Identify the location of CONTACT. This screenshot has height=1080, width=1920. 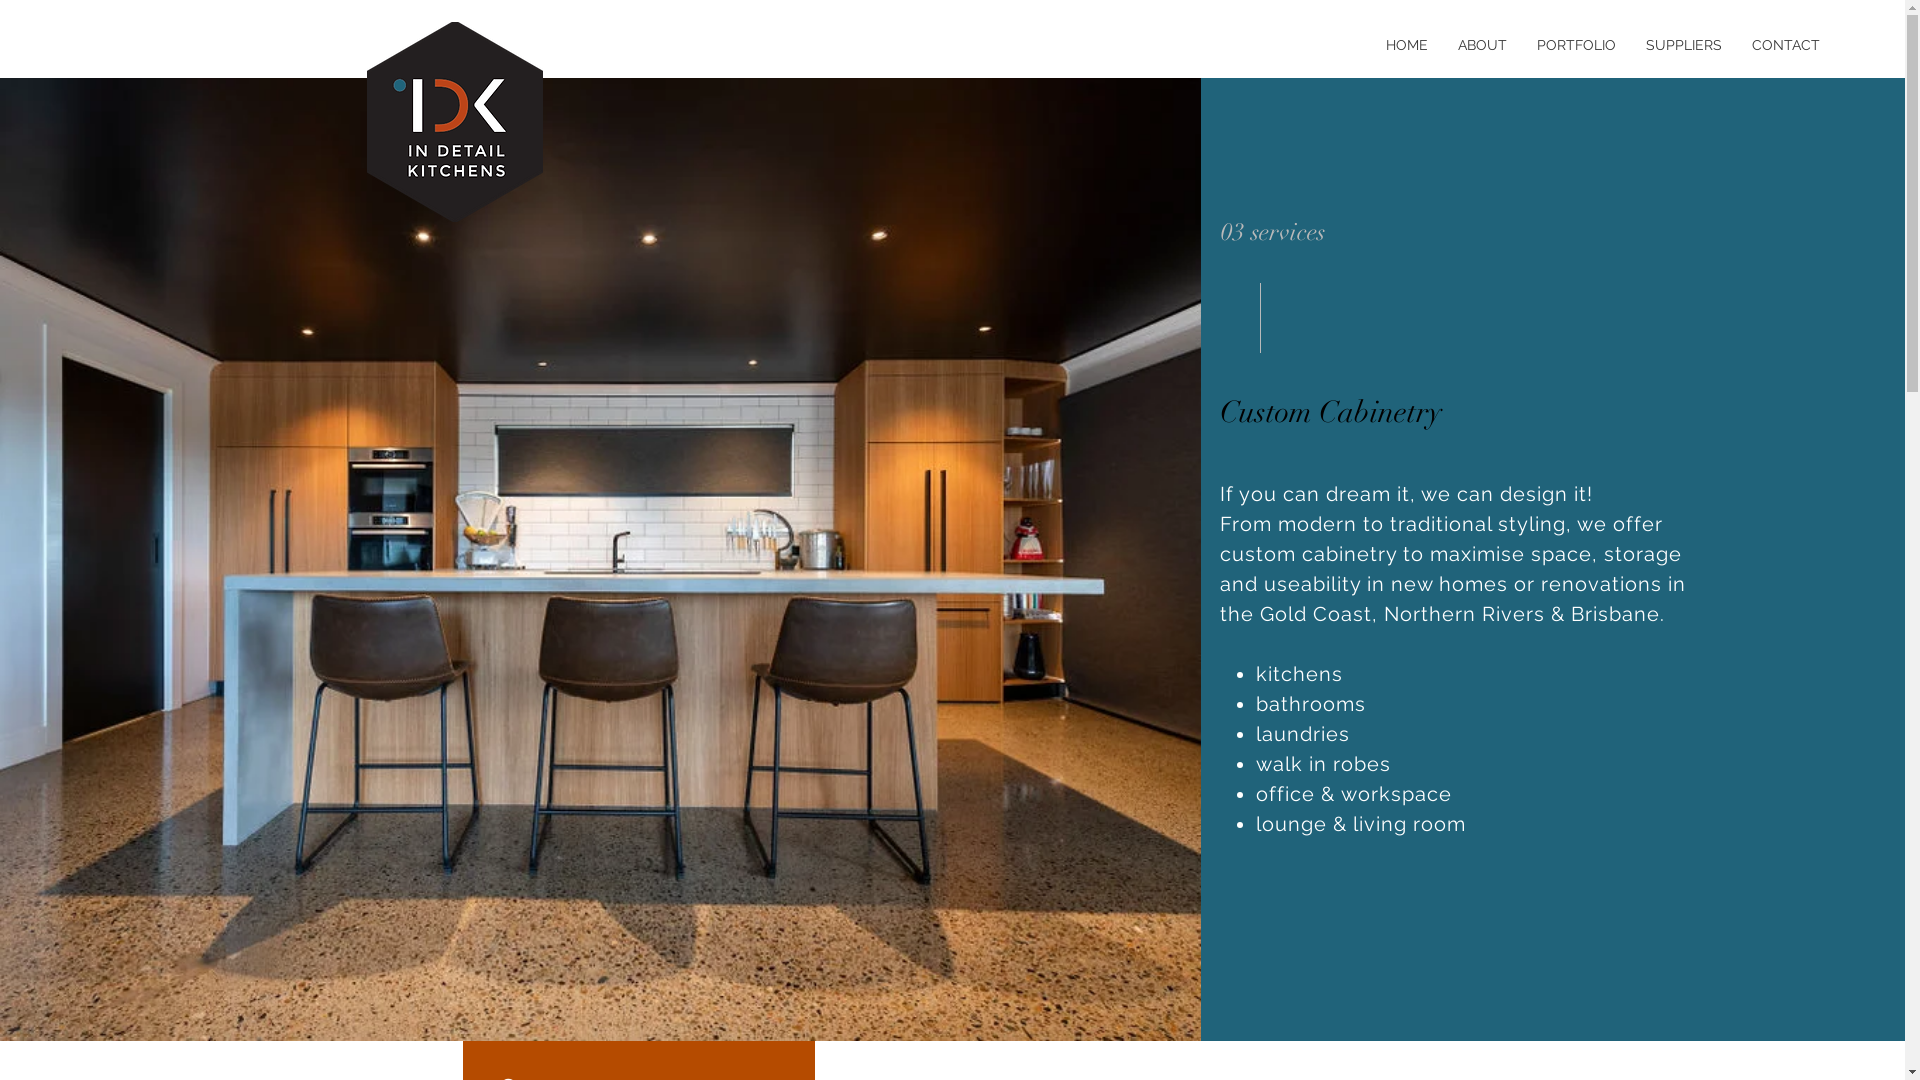
(1786, 45).